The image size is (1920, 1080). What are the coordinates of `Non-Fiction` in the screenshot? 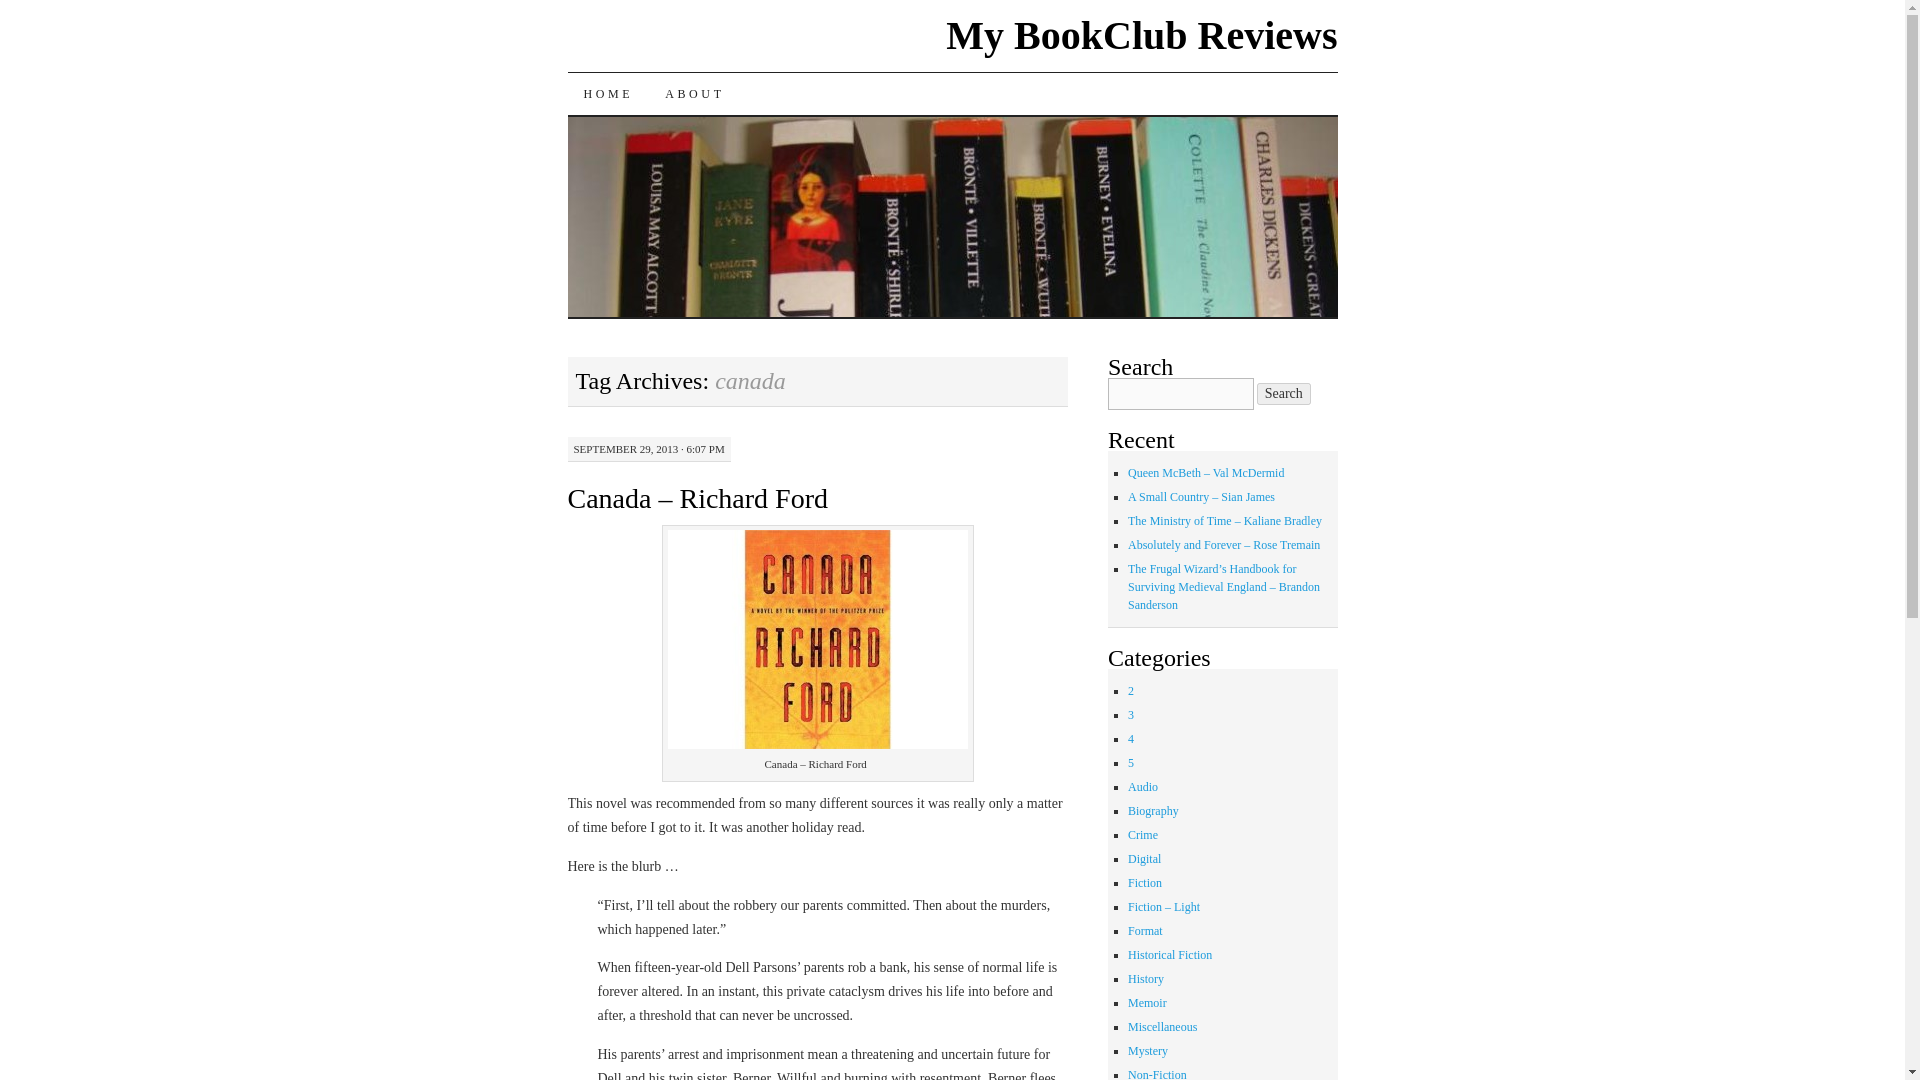 It's located at (1157, 1074).